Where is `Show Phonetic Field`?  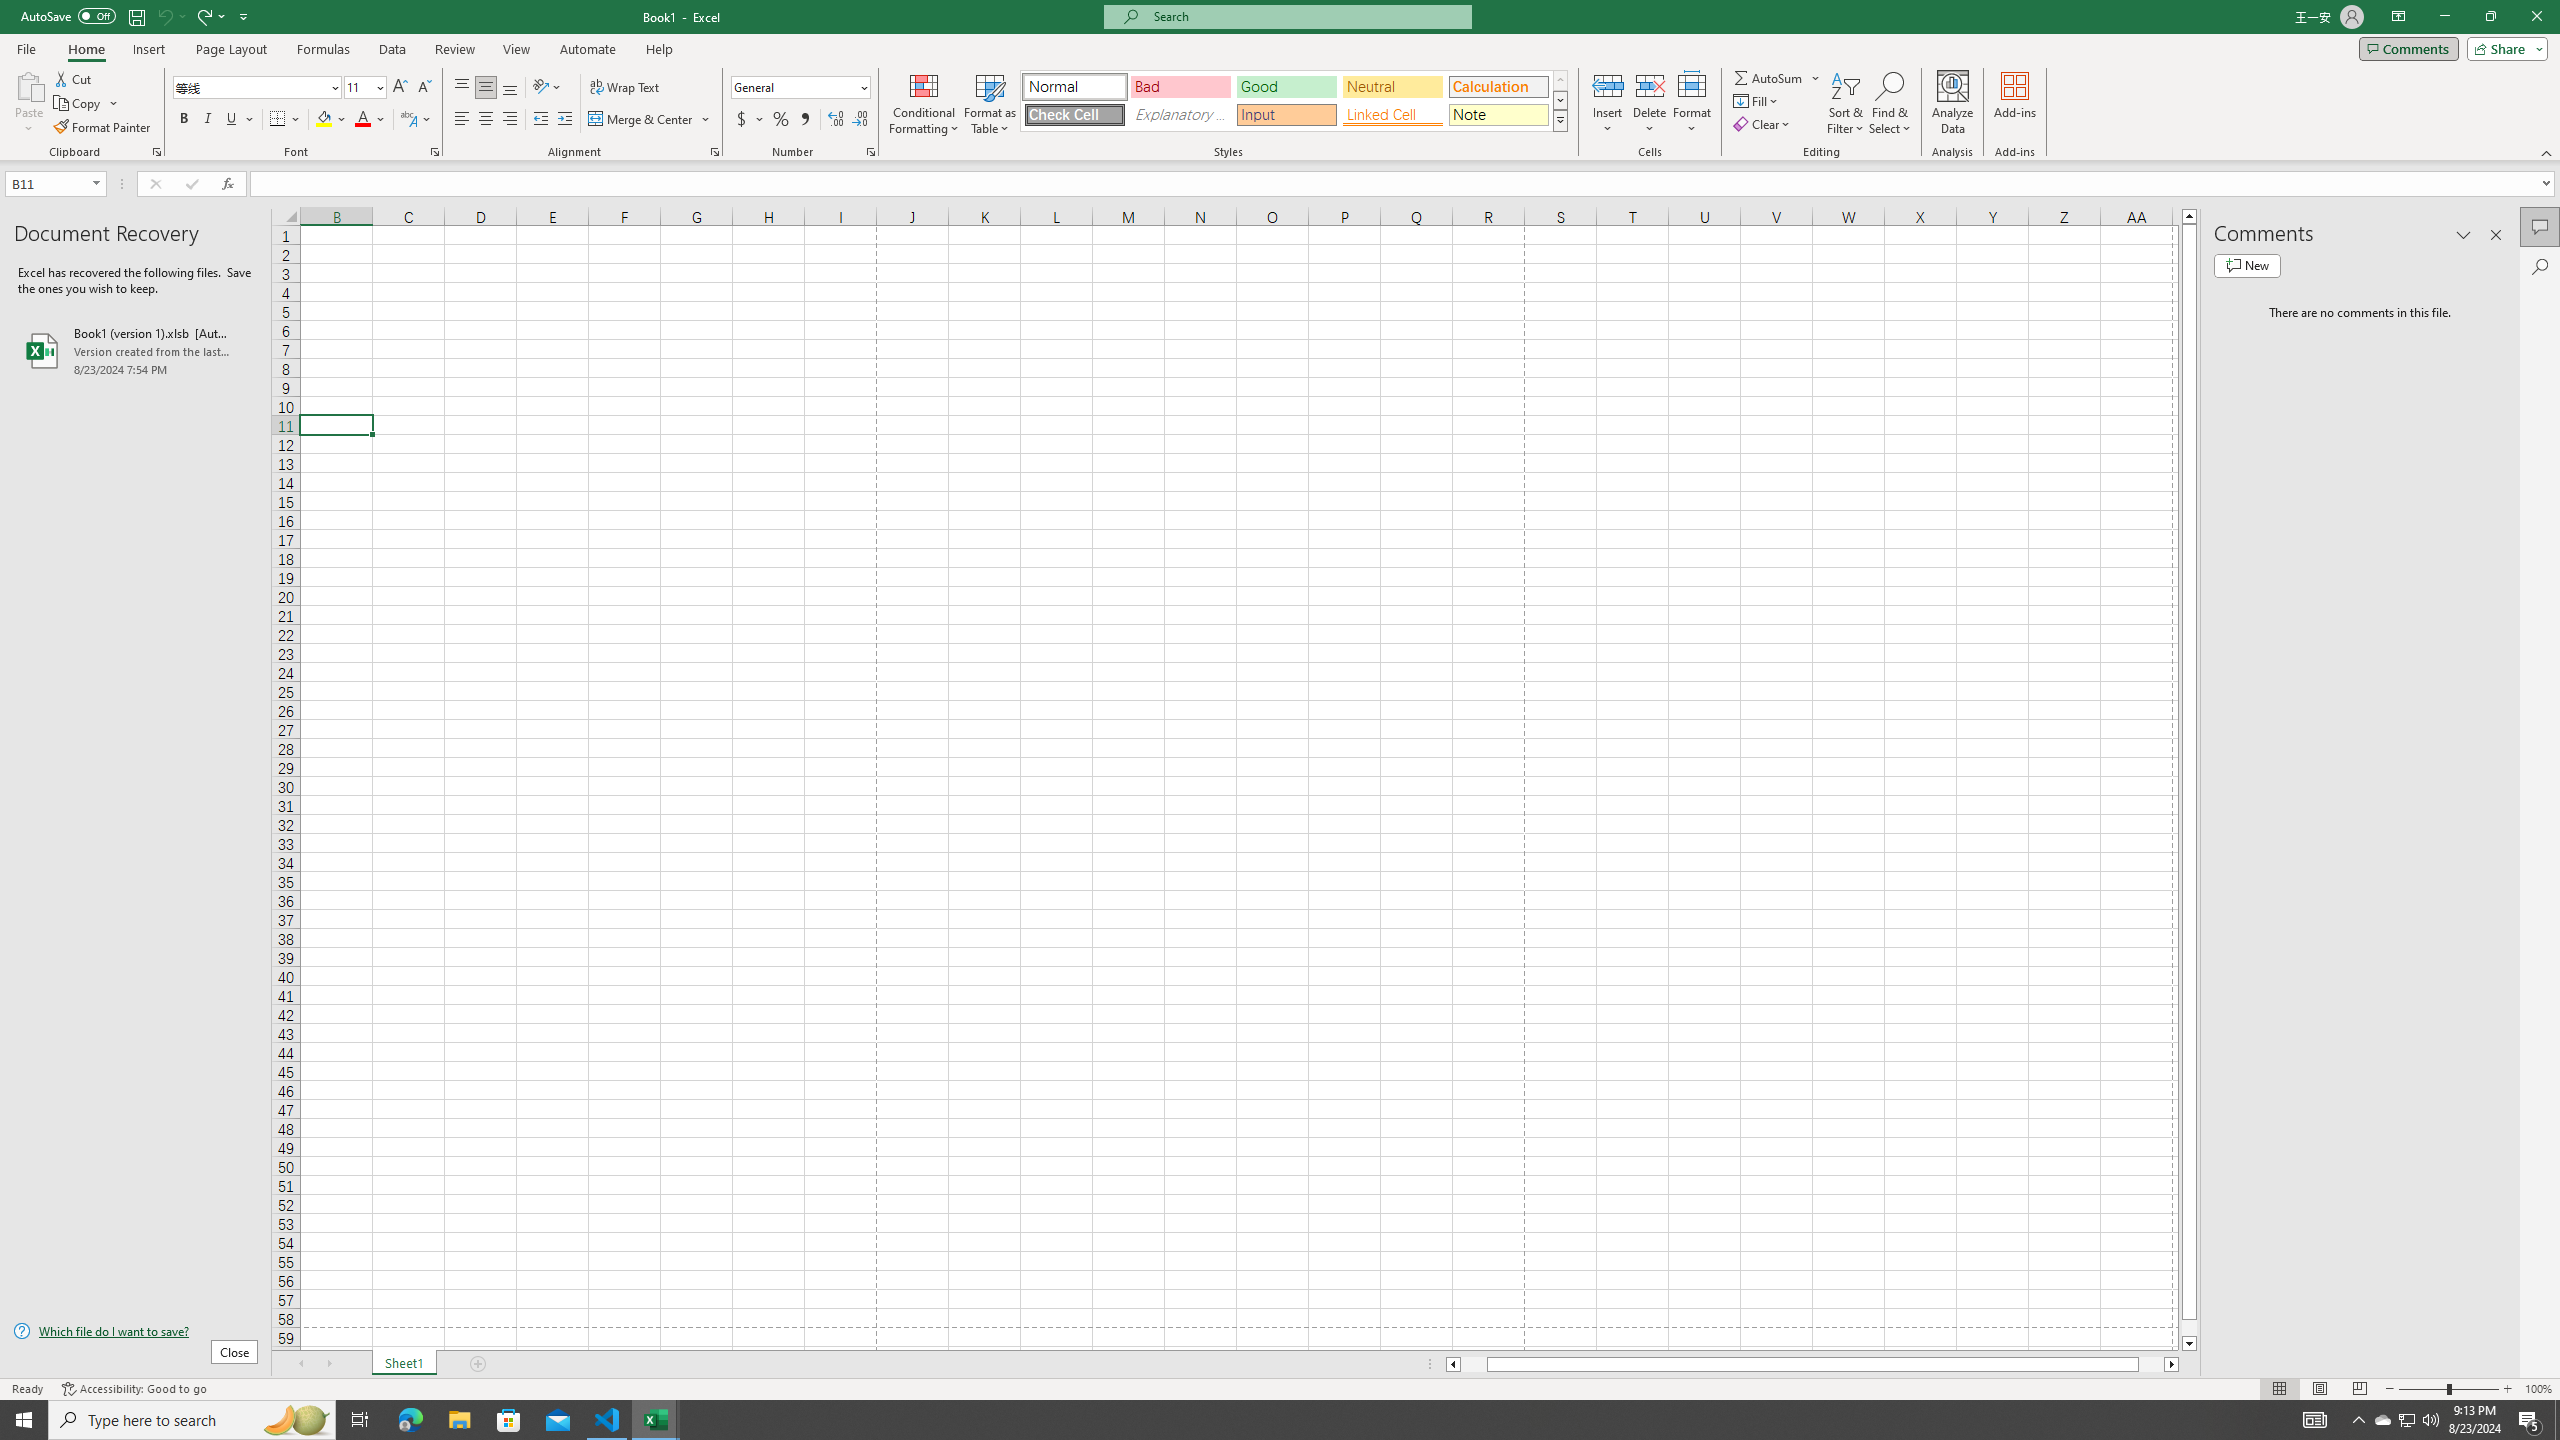
Show Phonetic Field is located at coordinates (408, 120).